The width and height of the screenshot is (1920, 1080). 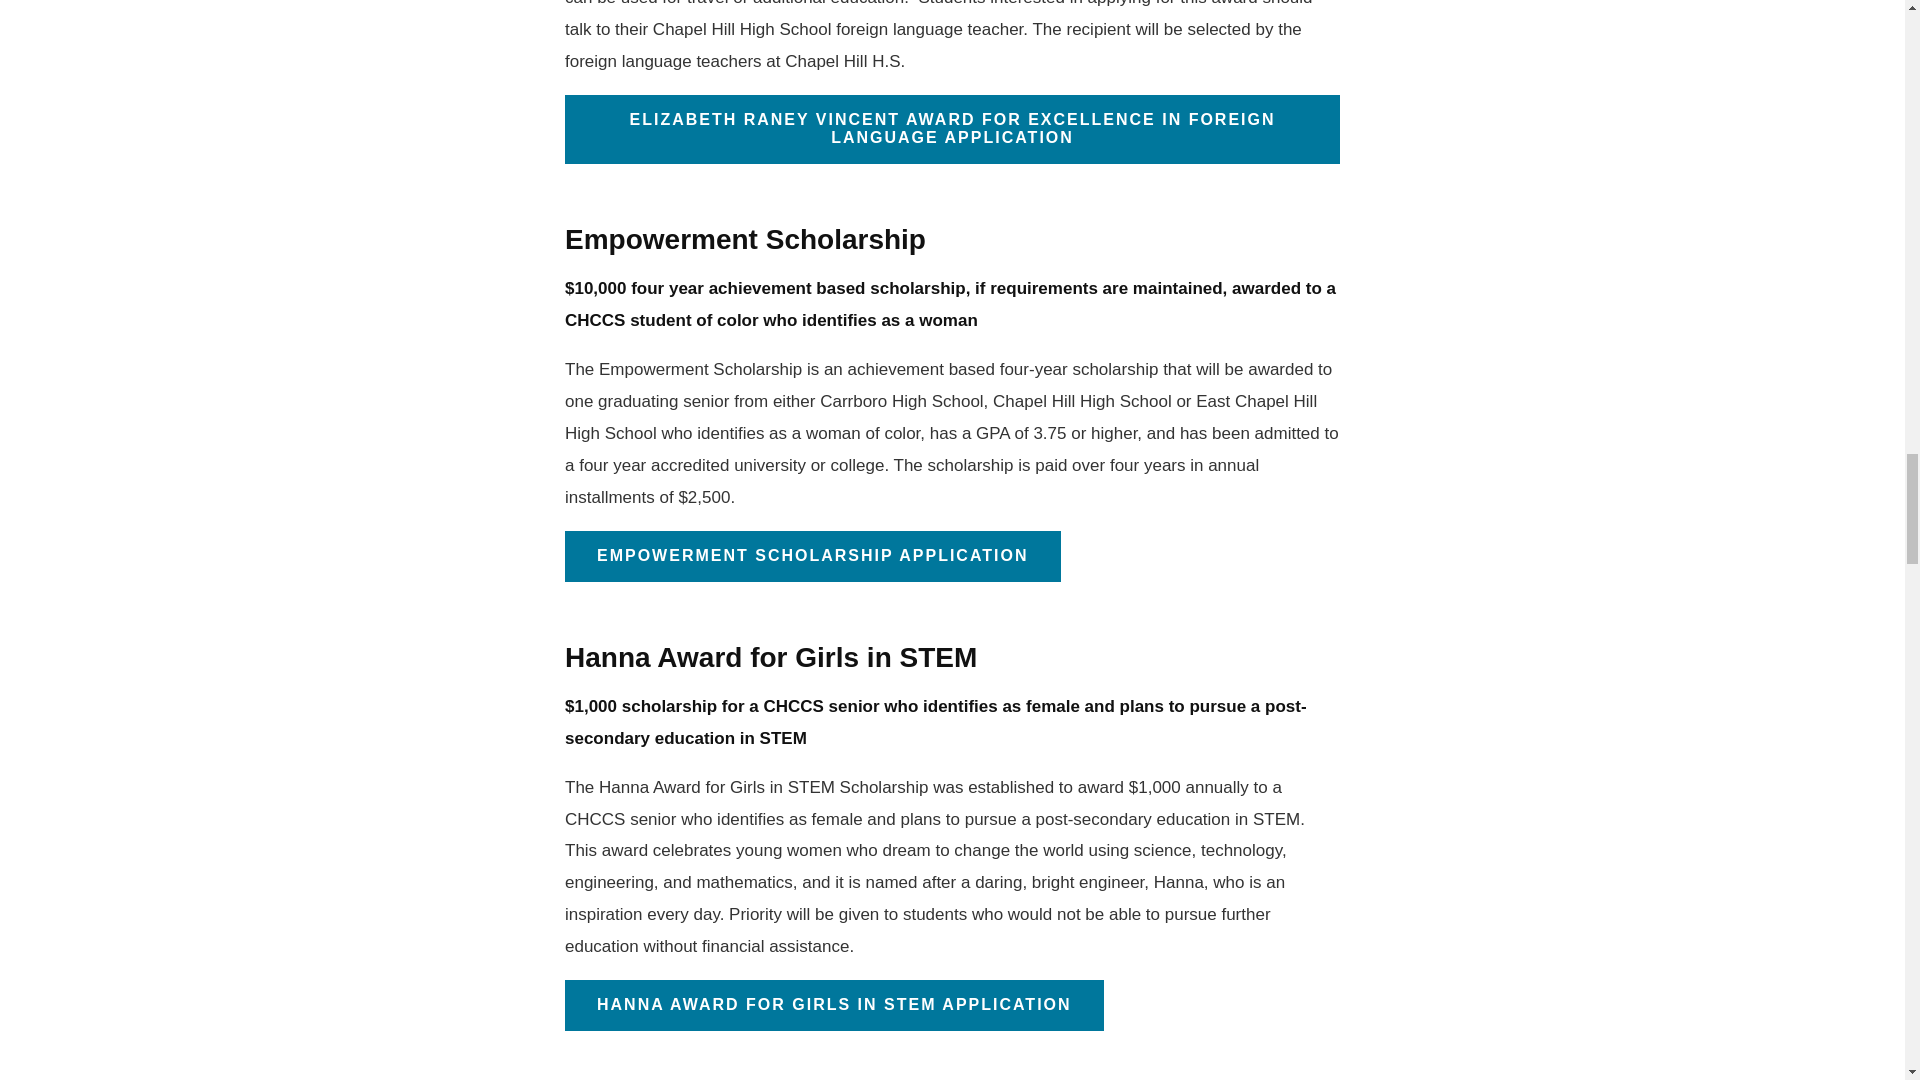 What do you see at coordinates (812, 556) in the screenshot?
I see `EMPOWERMENT SCHOLARSHIP APPLICATION` at bounding box center [812, 556].